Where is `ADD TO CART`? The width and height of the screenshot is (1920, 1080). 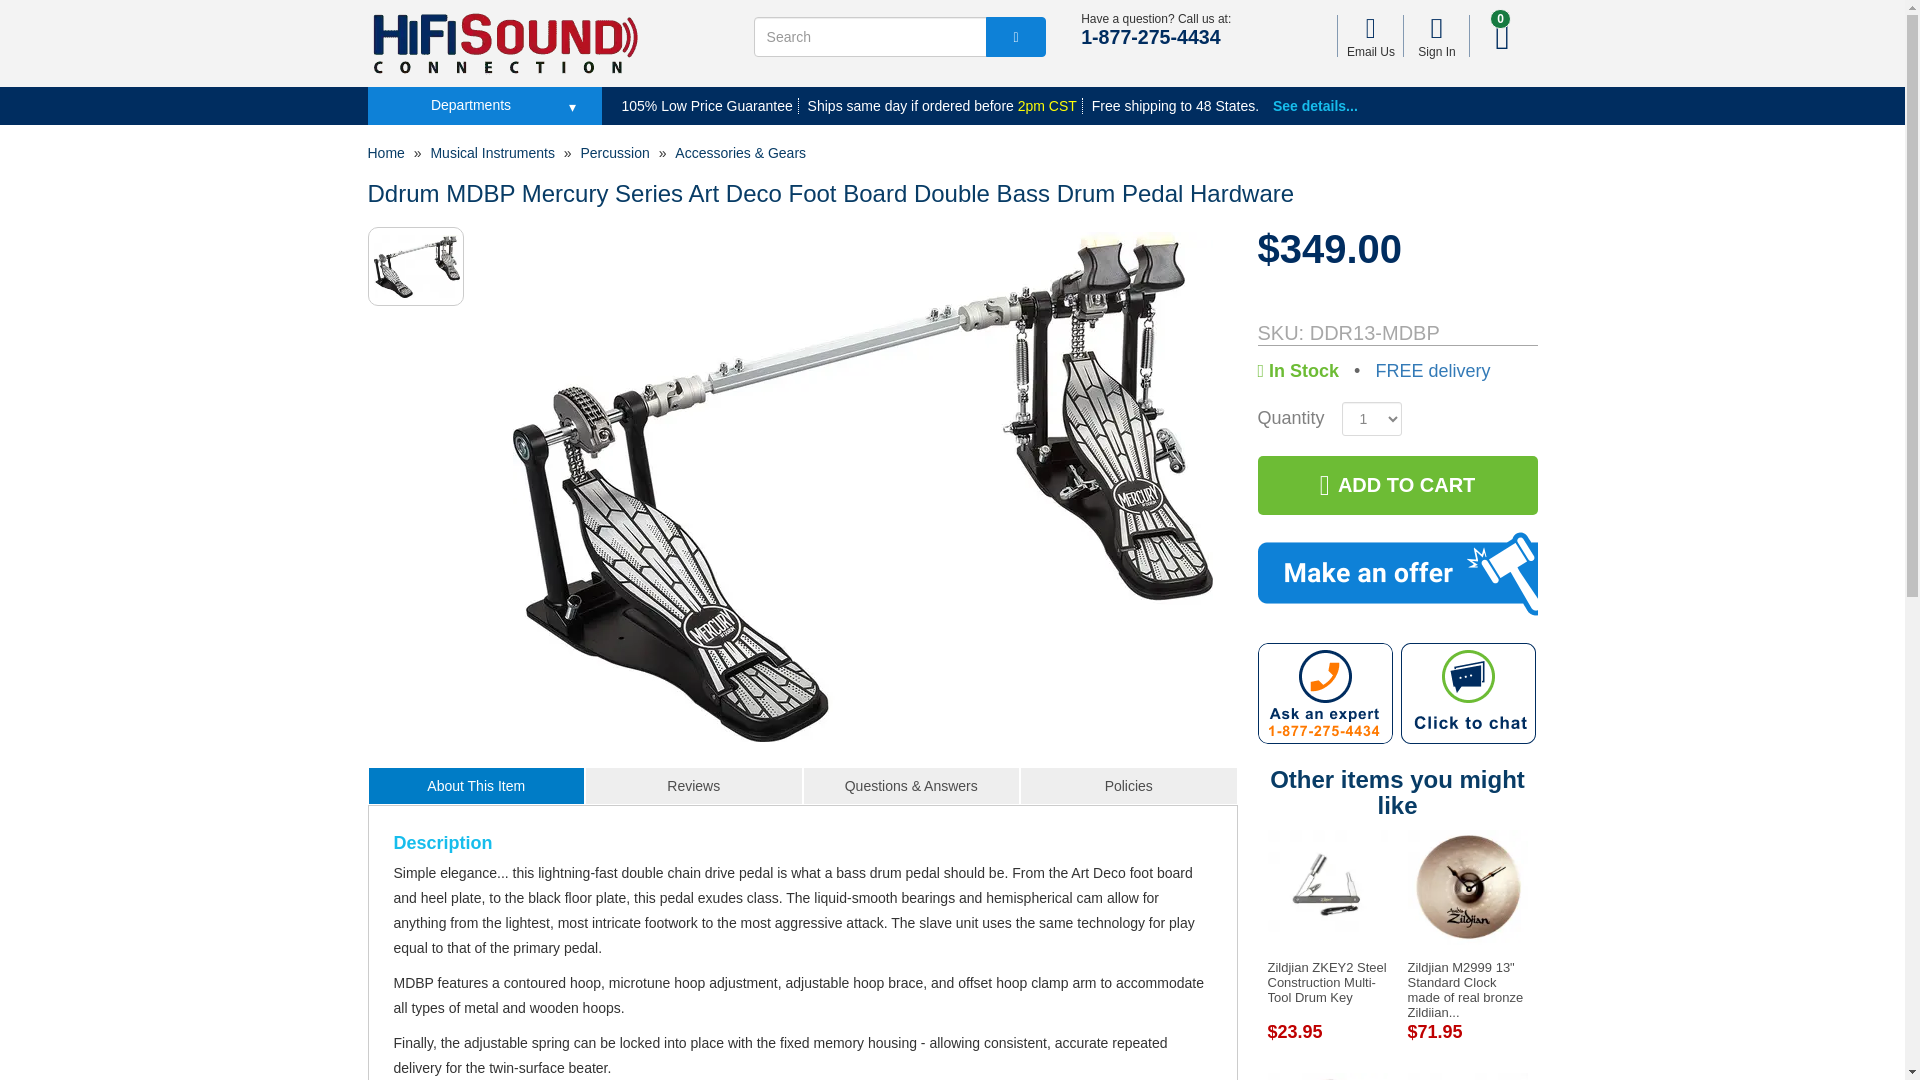 ADD TO CART is located at coordinates (1397, 485).